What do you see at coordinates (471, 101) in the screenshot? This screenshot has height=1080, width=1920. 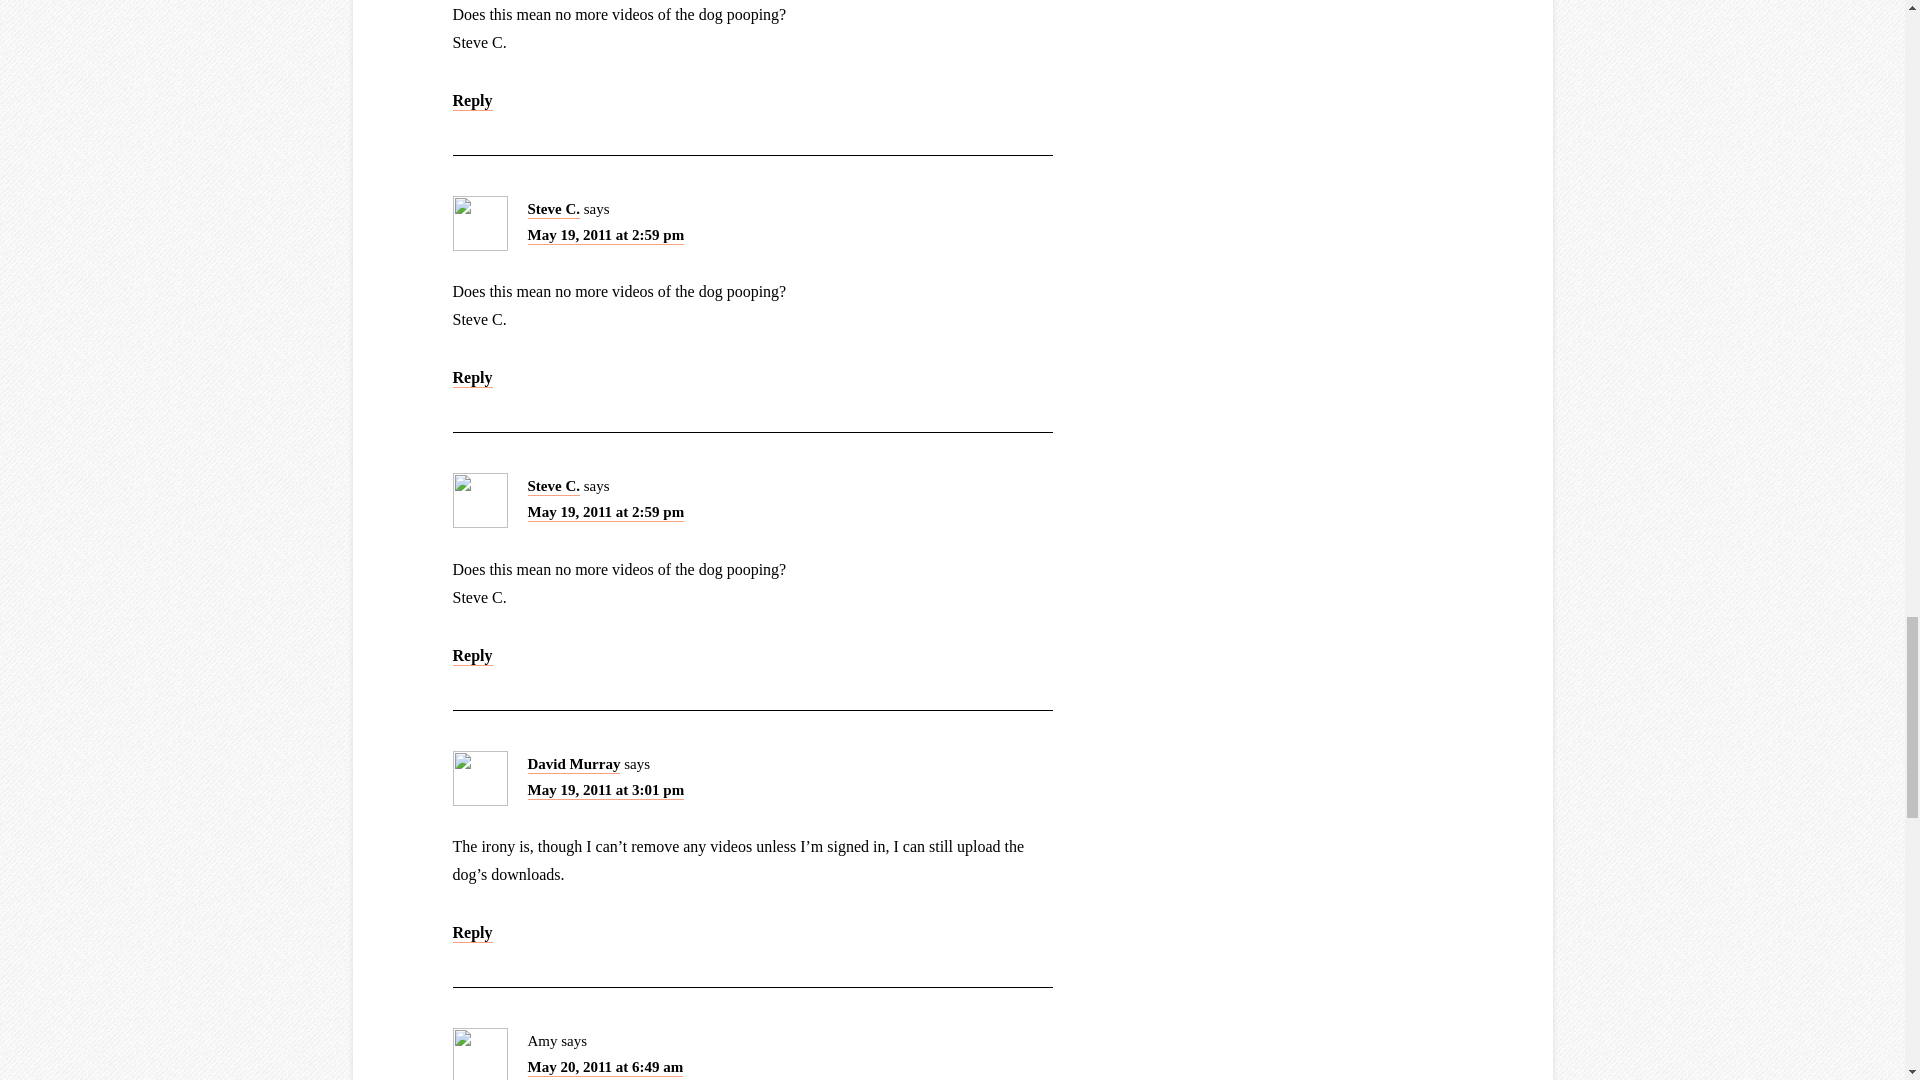 I see `Reply` at bounding box center [471, 101].